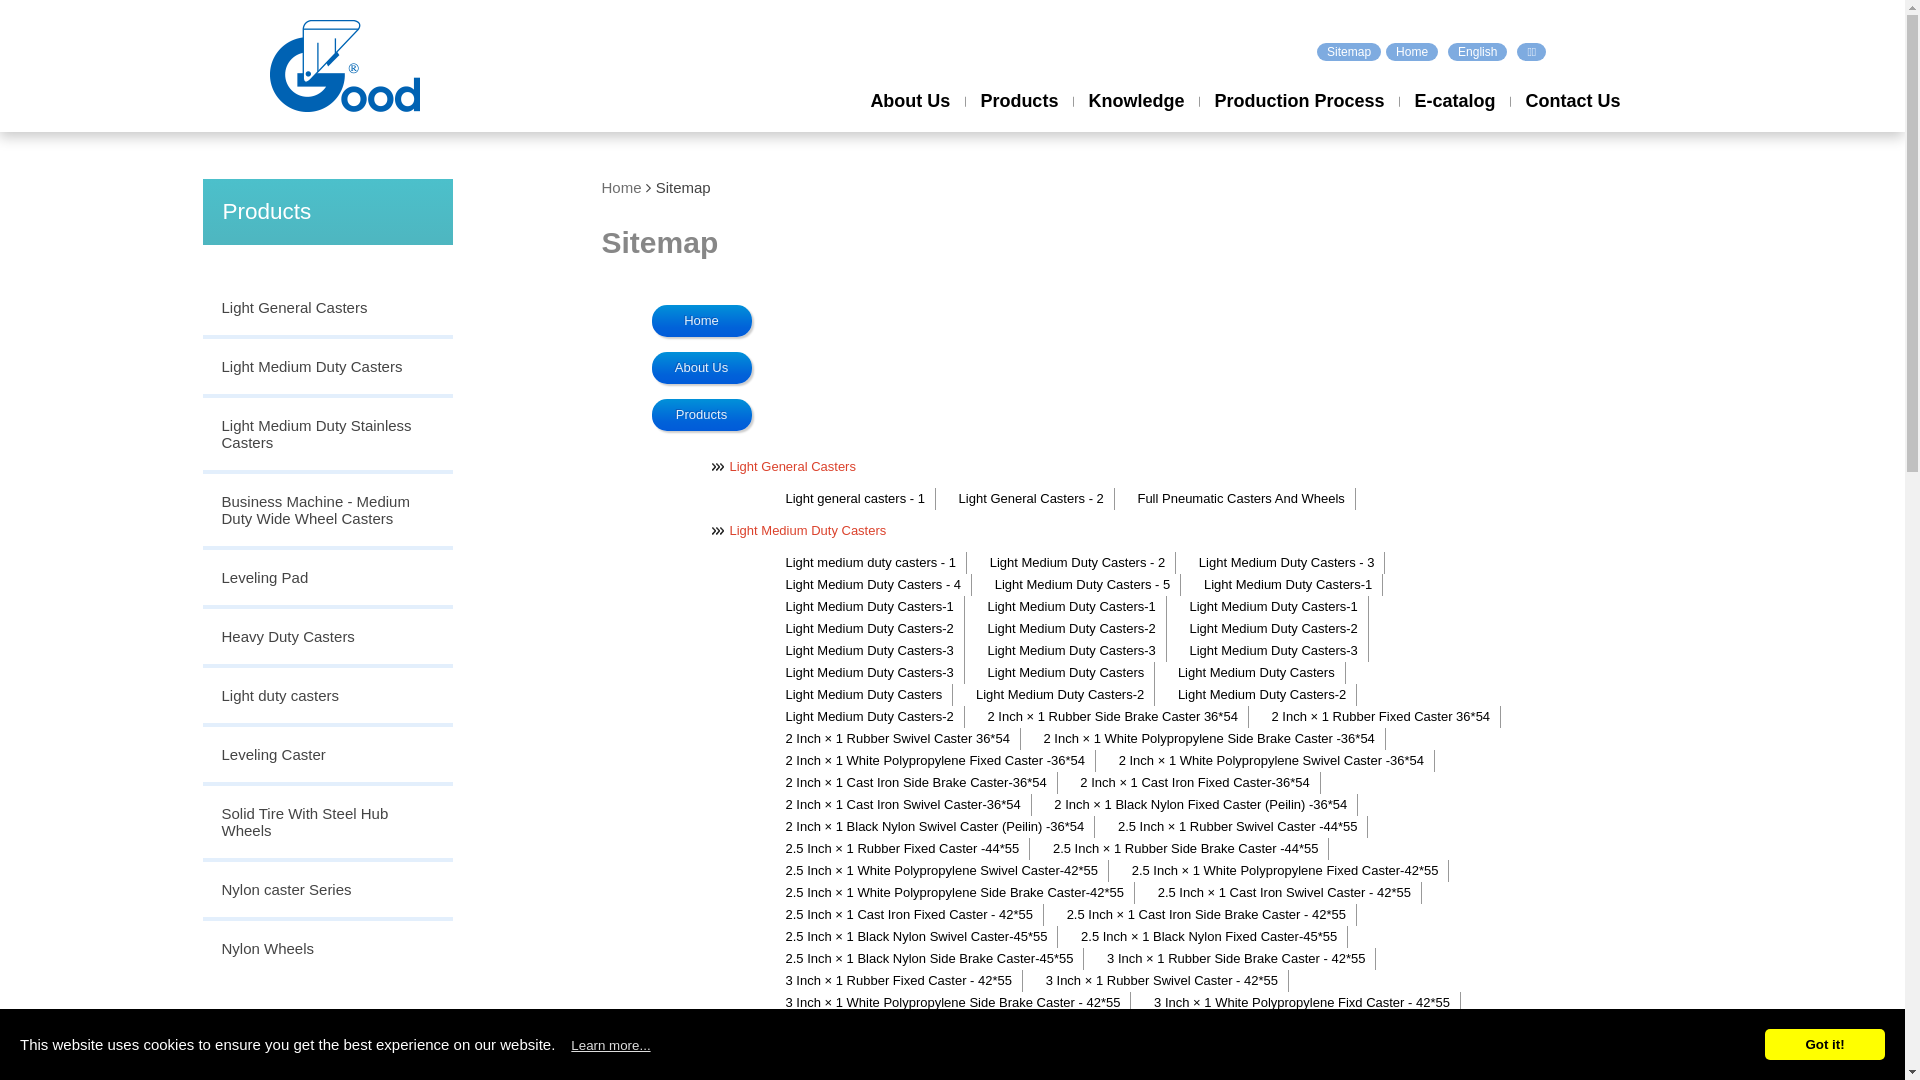 The image size is (1920, 1080). What do you see at coordinates (327, 436) in the screenshot?
I see `Light Medium Duty Stainless Casters` at bounding box center [327, 436].